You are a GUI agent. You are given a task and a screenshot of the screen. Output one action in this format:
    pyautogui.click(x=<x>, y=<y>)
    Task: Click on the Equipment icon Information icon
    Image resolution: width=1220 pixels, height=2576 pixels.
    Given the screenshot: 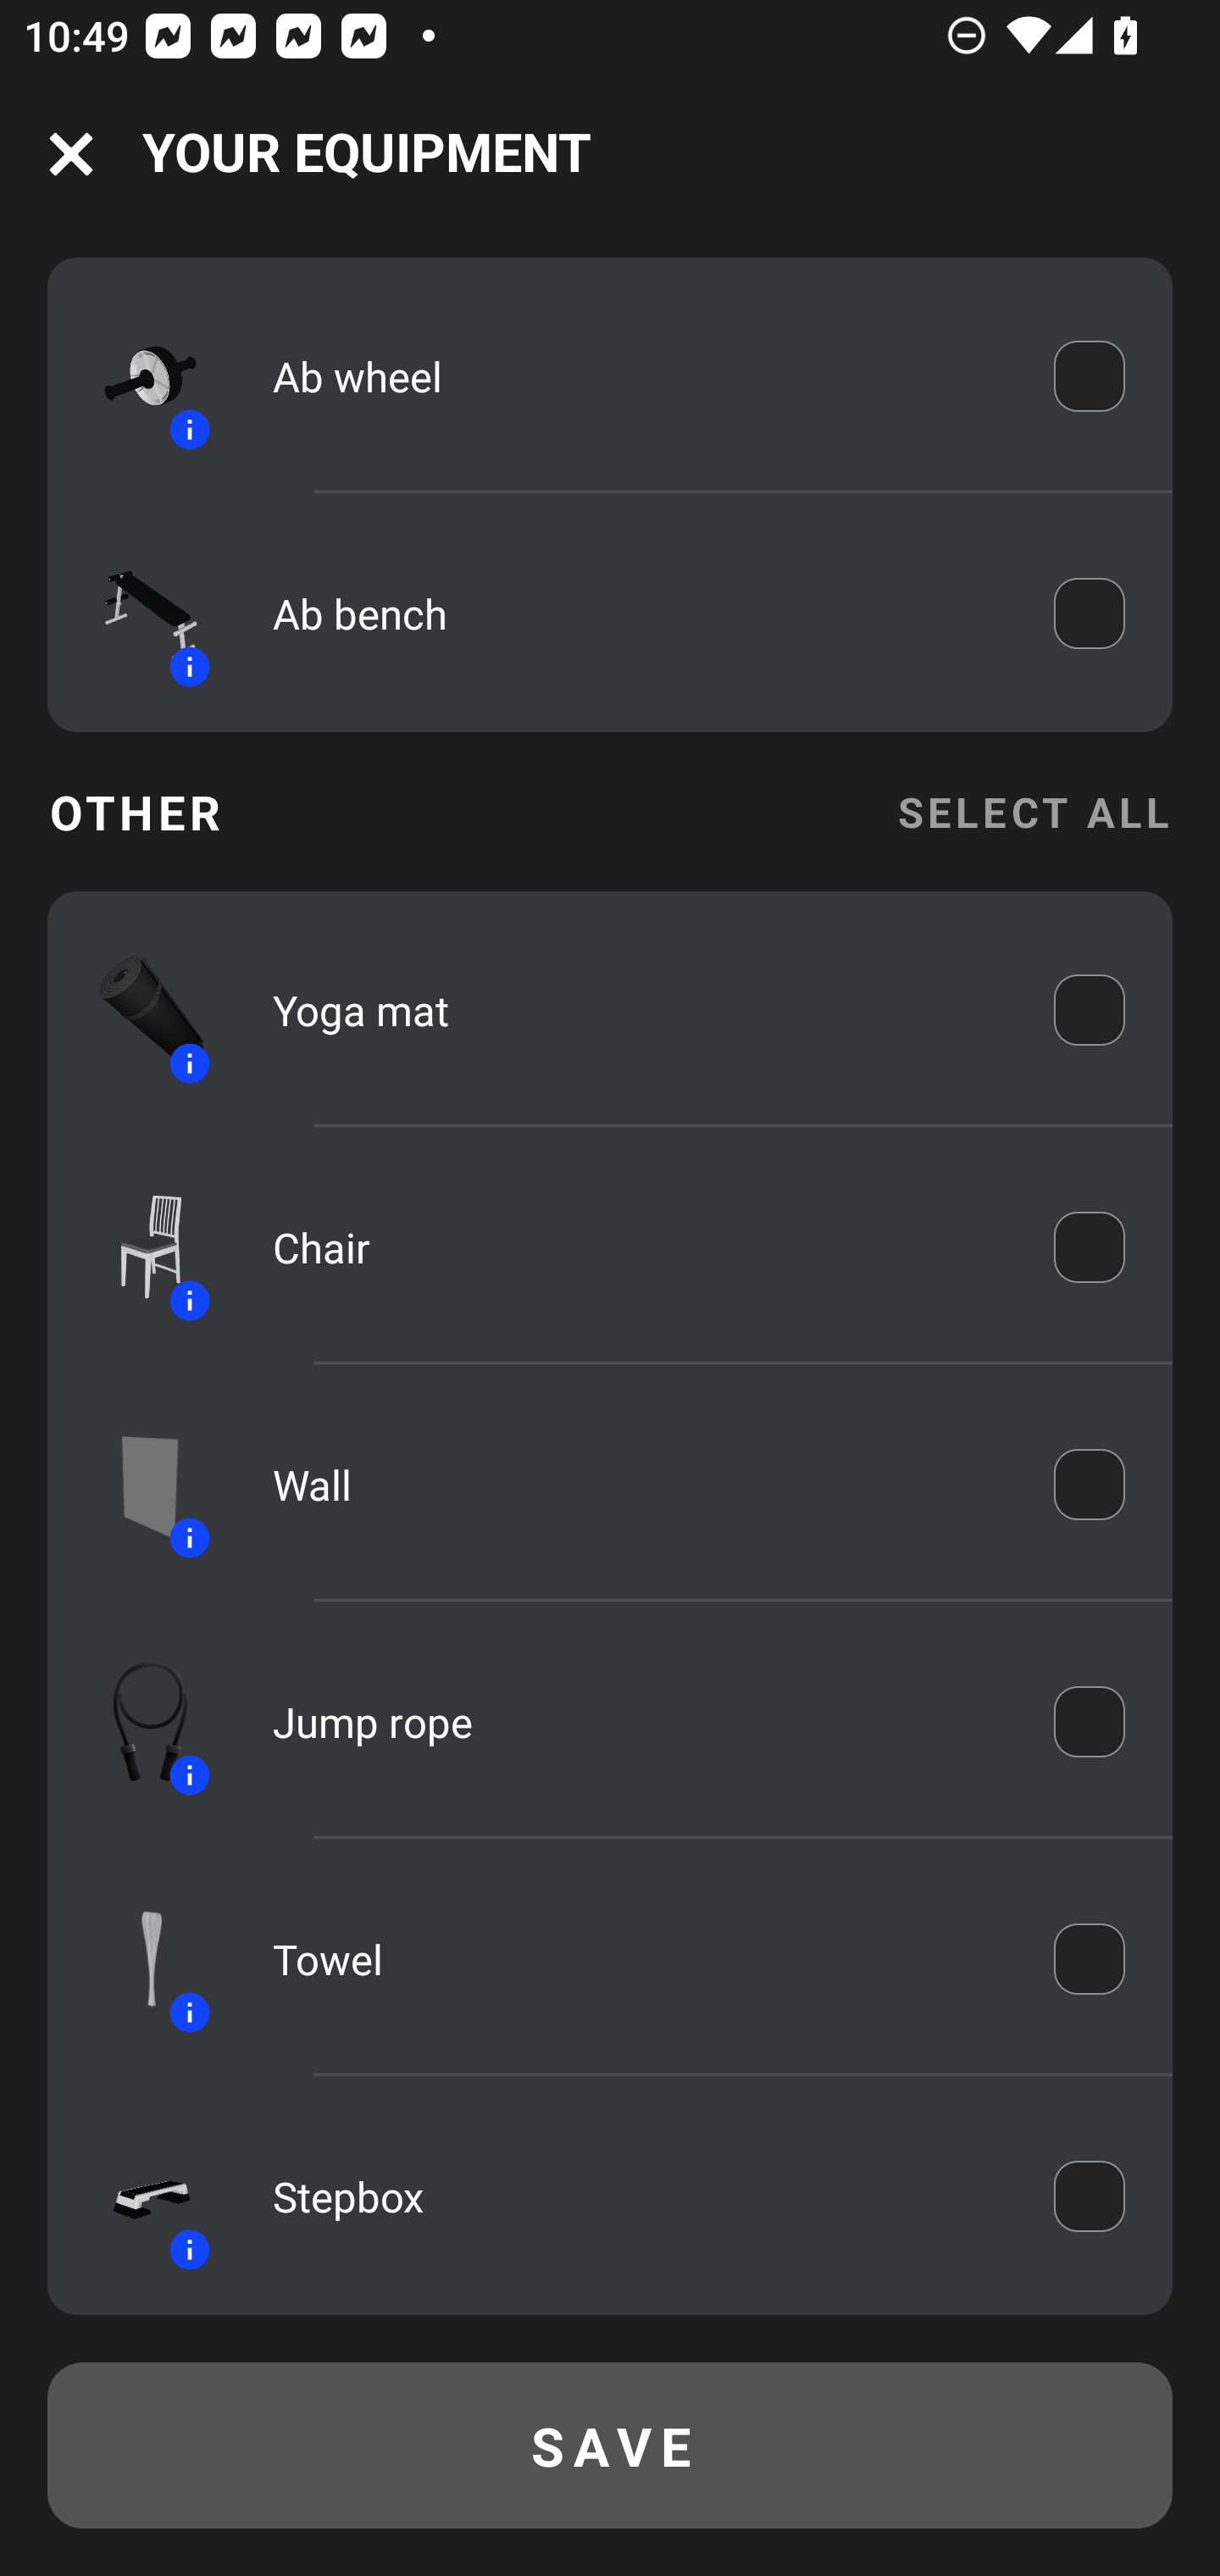 What is the action you would take?
    pyautogui.click(x=136, y=613)
    